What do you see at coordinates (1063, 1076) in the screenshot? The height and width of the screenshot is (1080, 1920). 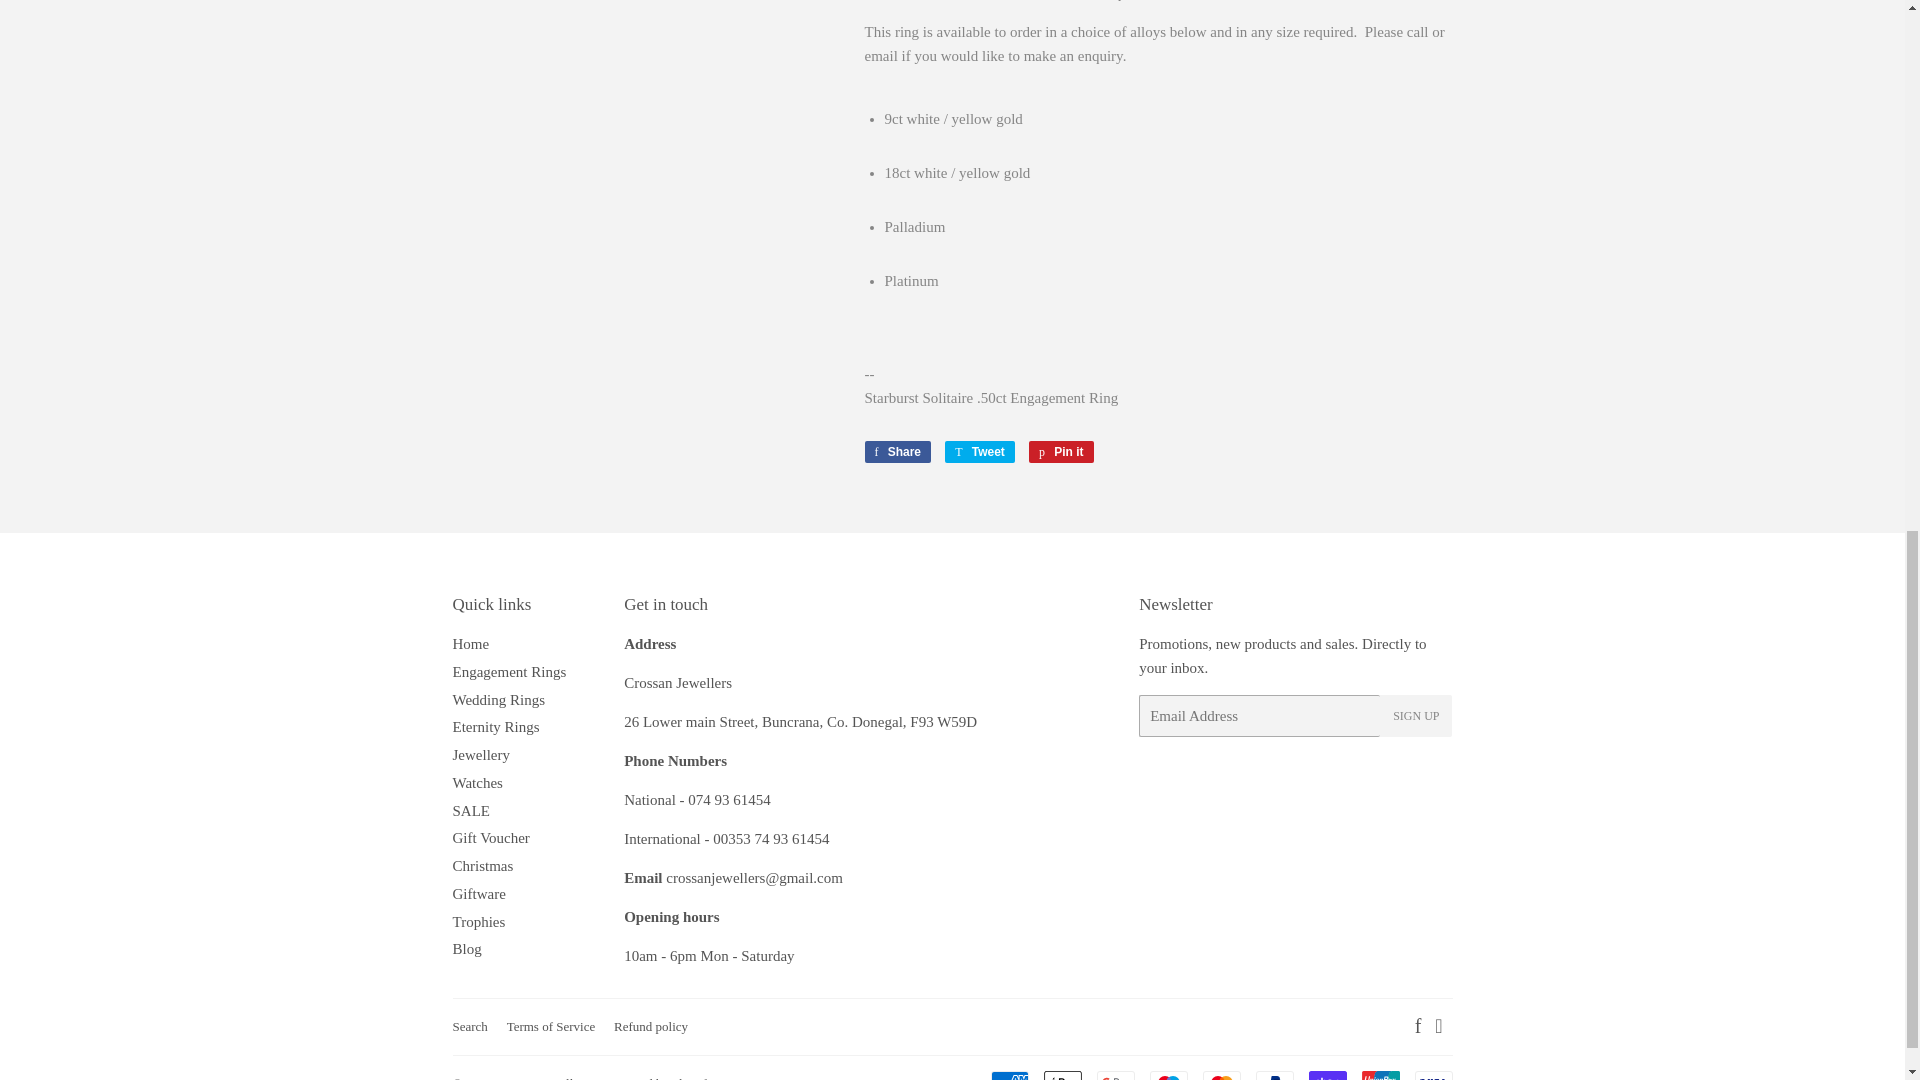 I see `Apple Pay` at bounding box center [1063, 1076].